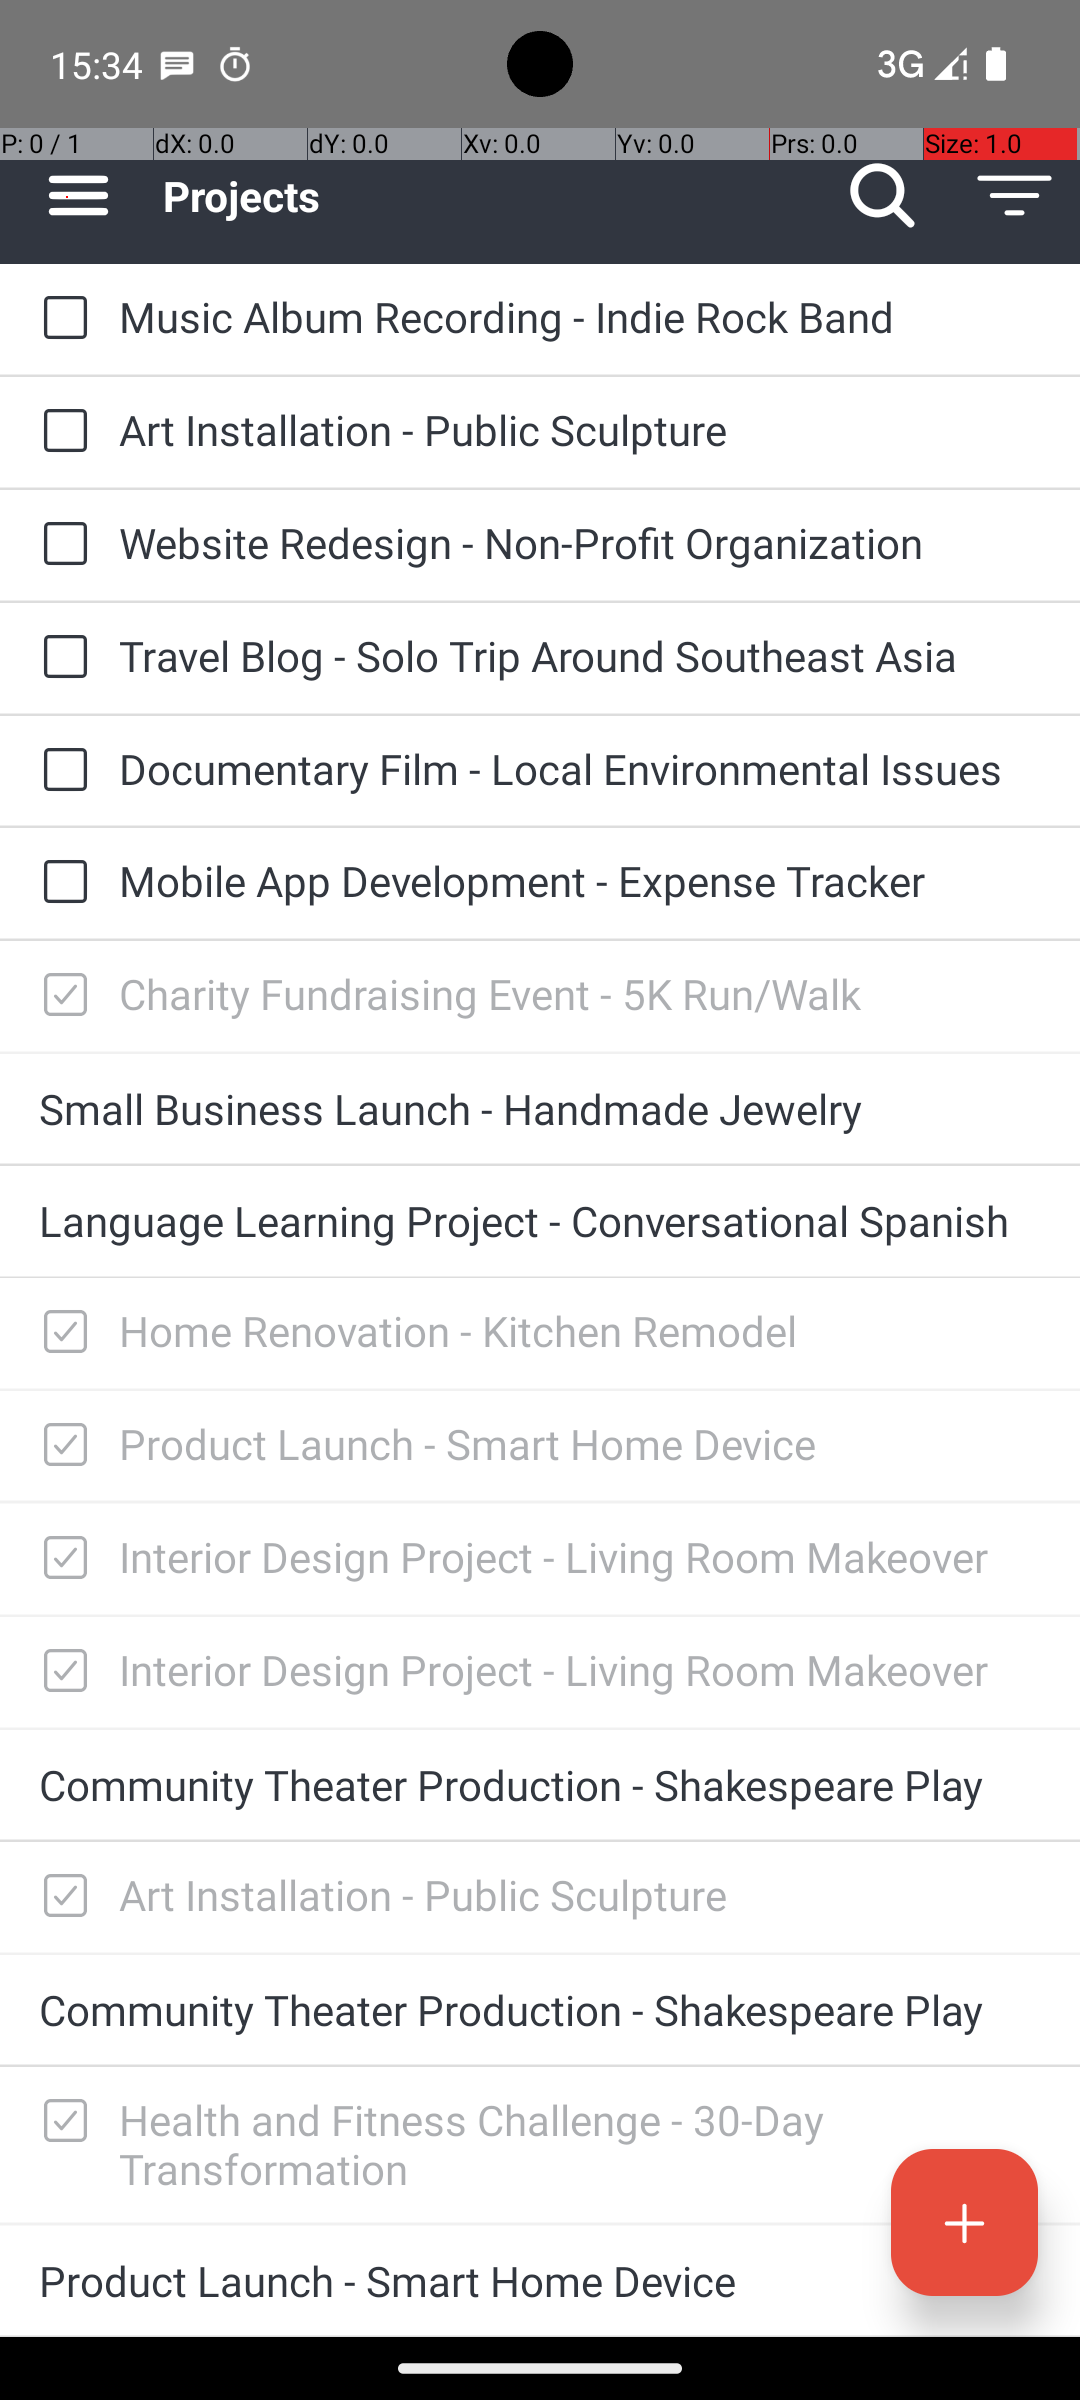 This screenshot has width=1080, height=2400. What do you see at coordinates (60, 2122) in the screenshot?
I see `to-do: Health and Fitness Challenge - 30-Day Transformation` at bounding box center [60, 2122].